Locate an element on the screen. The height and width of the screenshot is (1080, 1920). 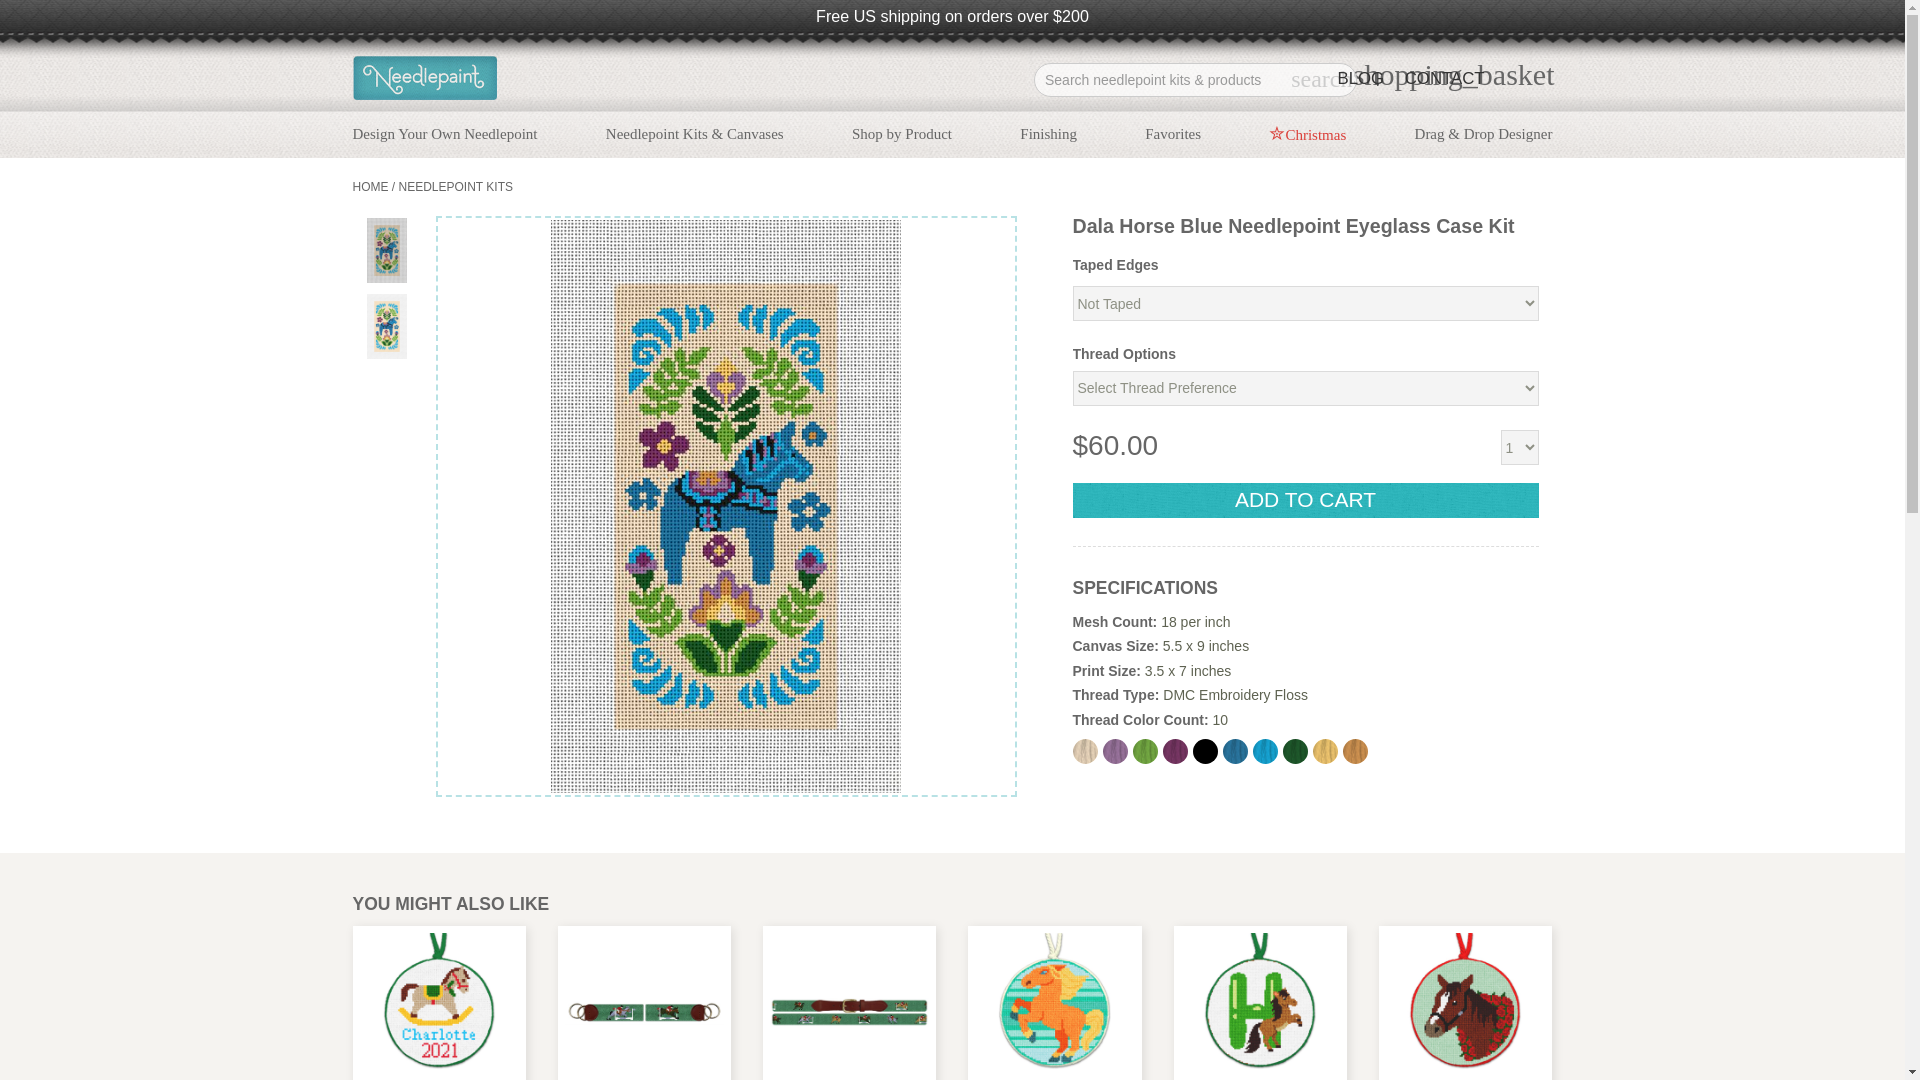
Contact is located at coordinates (1444, 80).